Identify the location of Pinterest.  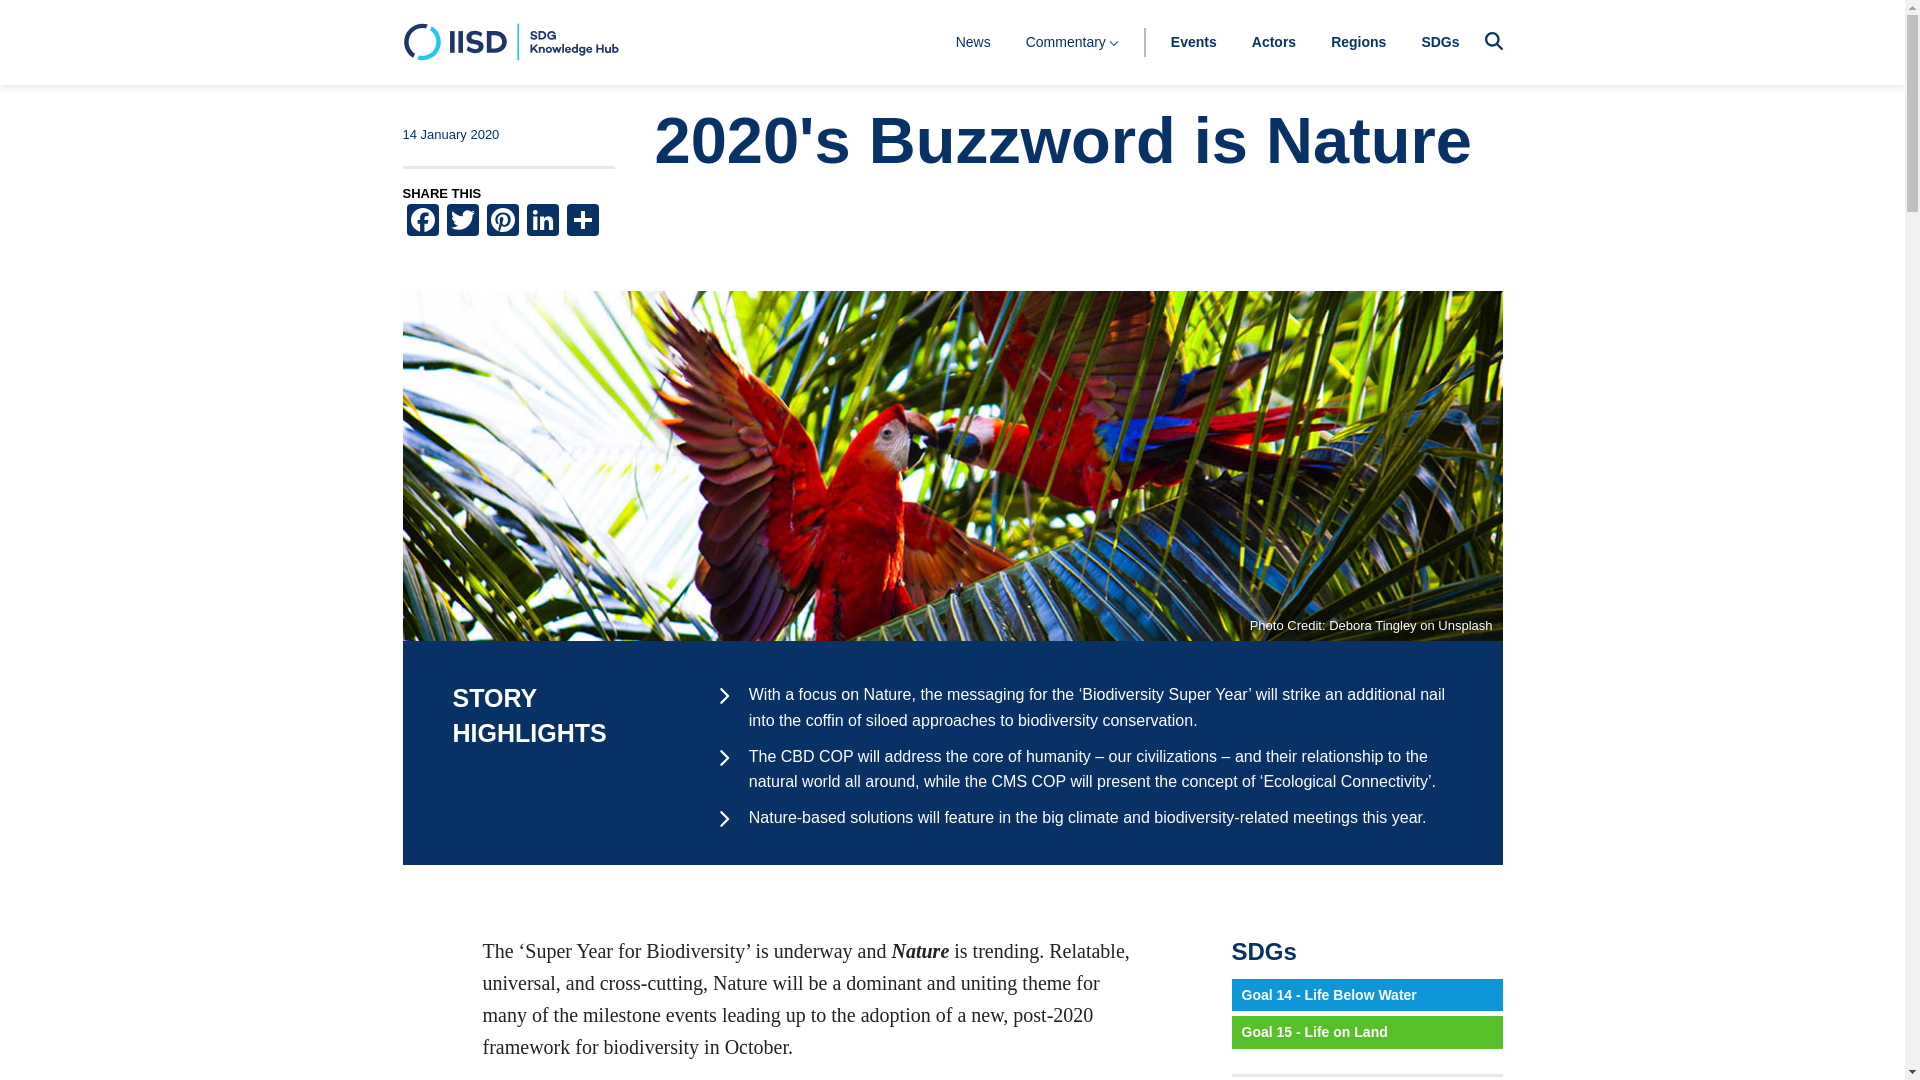
(502, 222).